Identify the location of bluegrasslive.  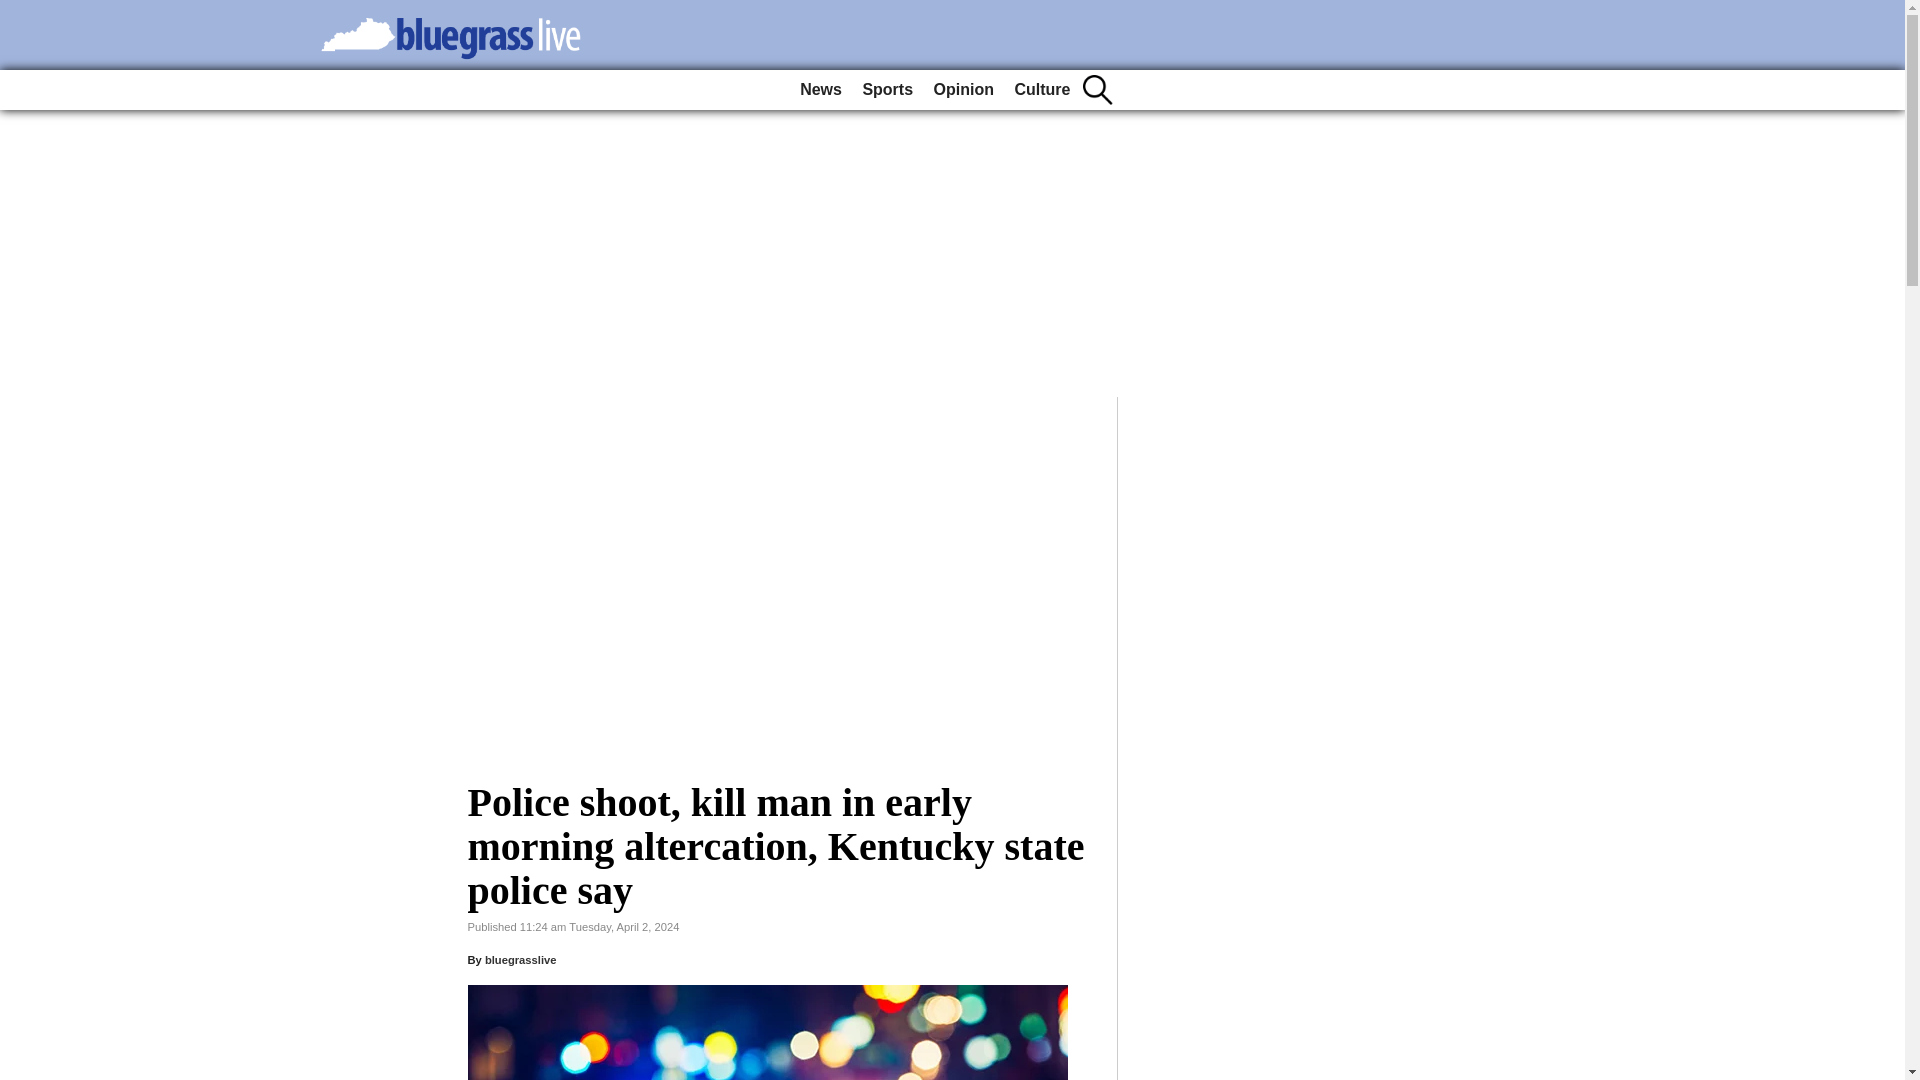
(520, 959).